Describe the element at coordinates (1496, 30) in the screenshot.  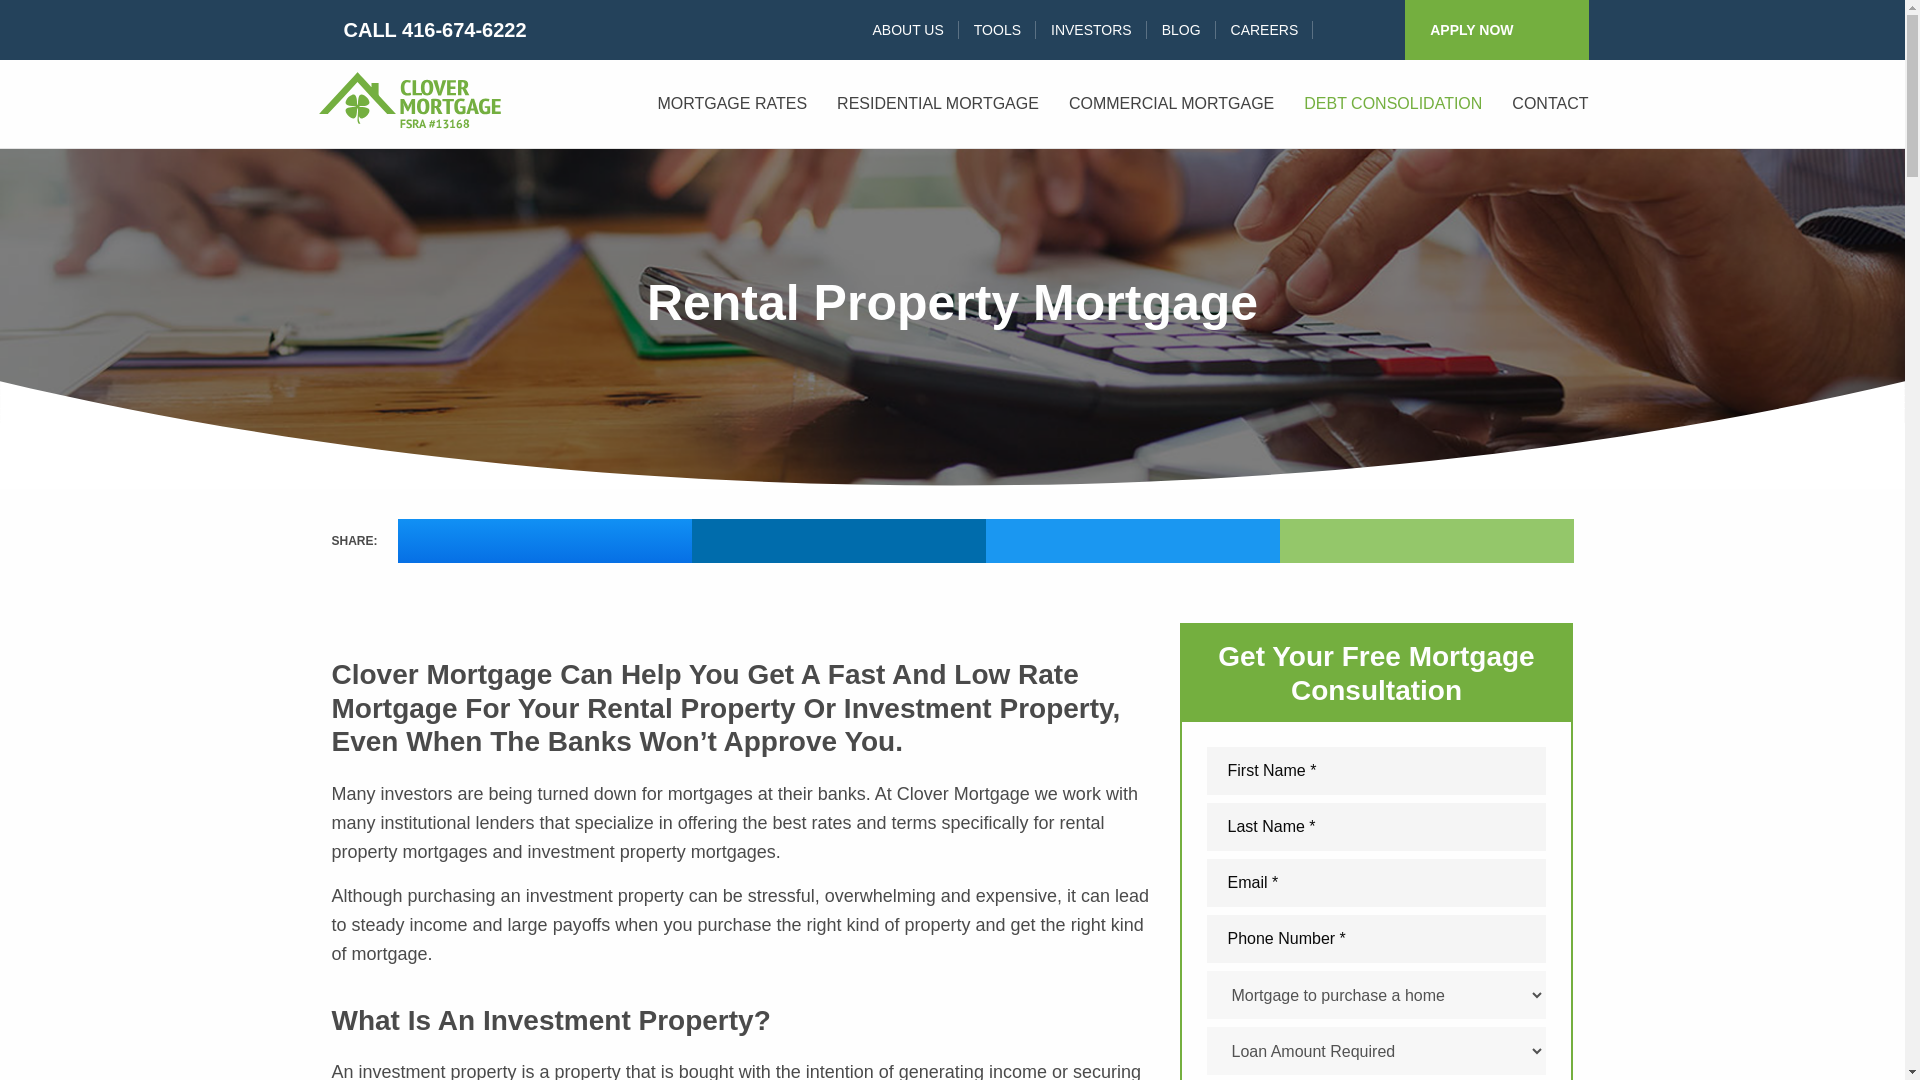
I see `APPLY NOW` at that location.